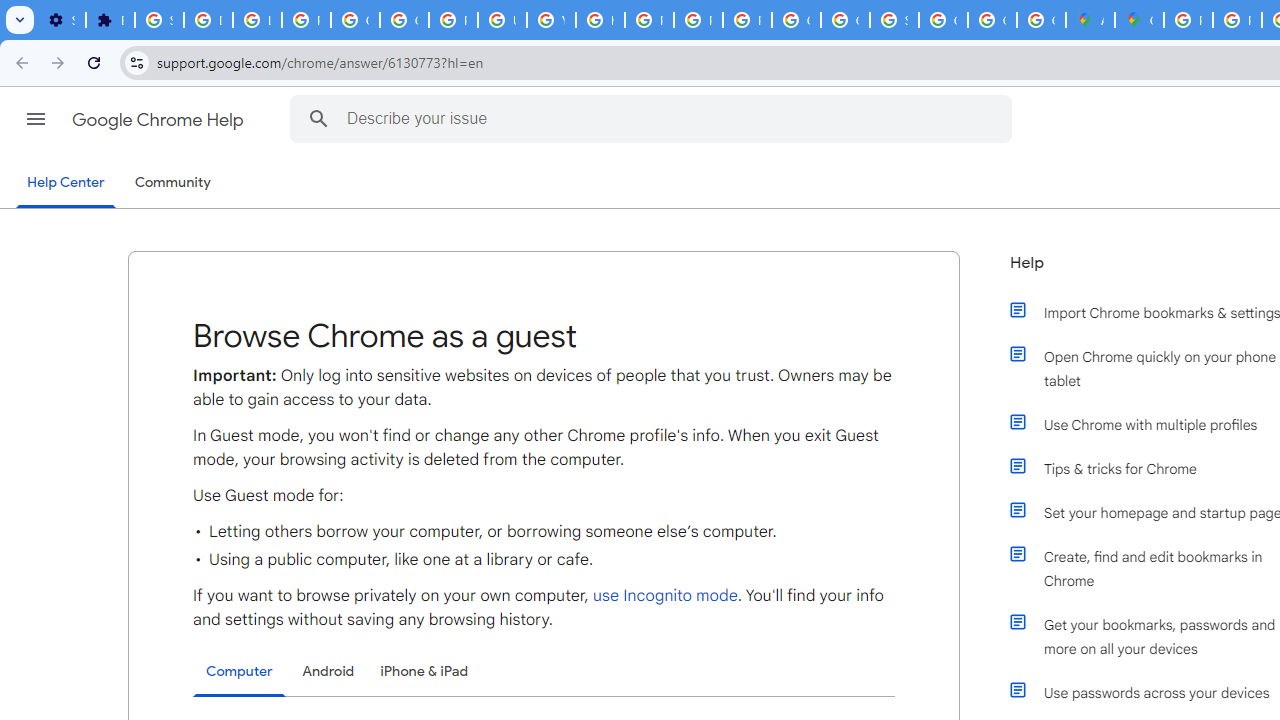  I want to click on Policy Accountability and Transparency - Transparency Center, so click(1188, 20).